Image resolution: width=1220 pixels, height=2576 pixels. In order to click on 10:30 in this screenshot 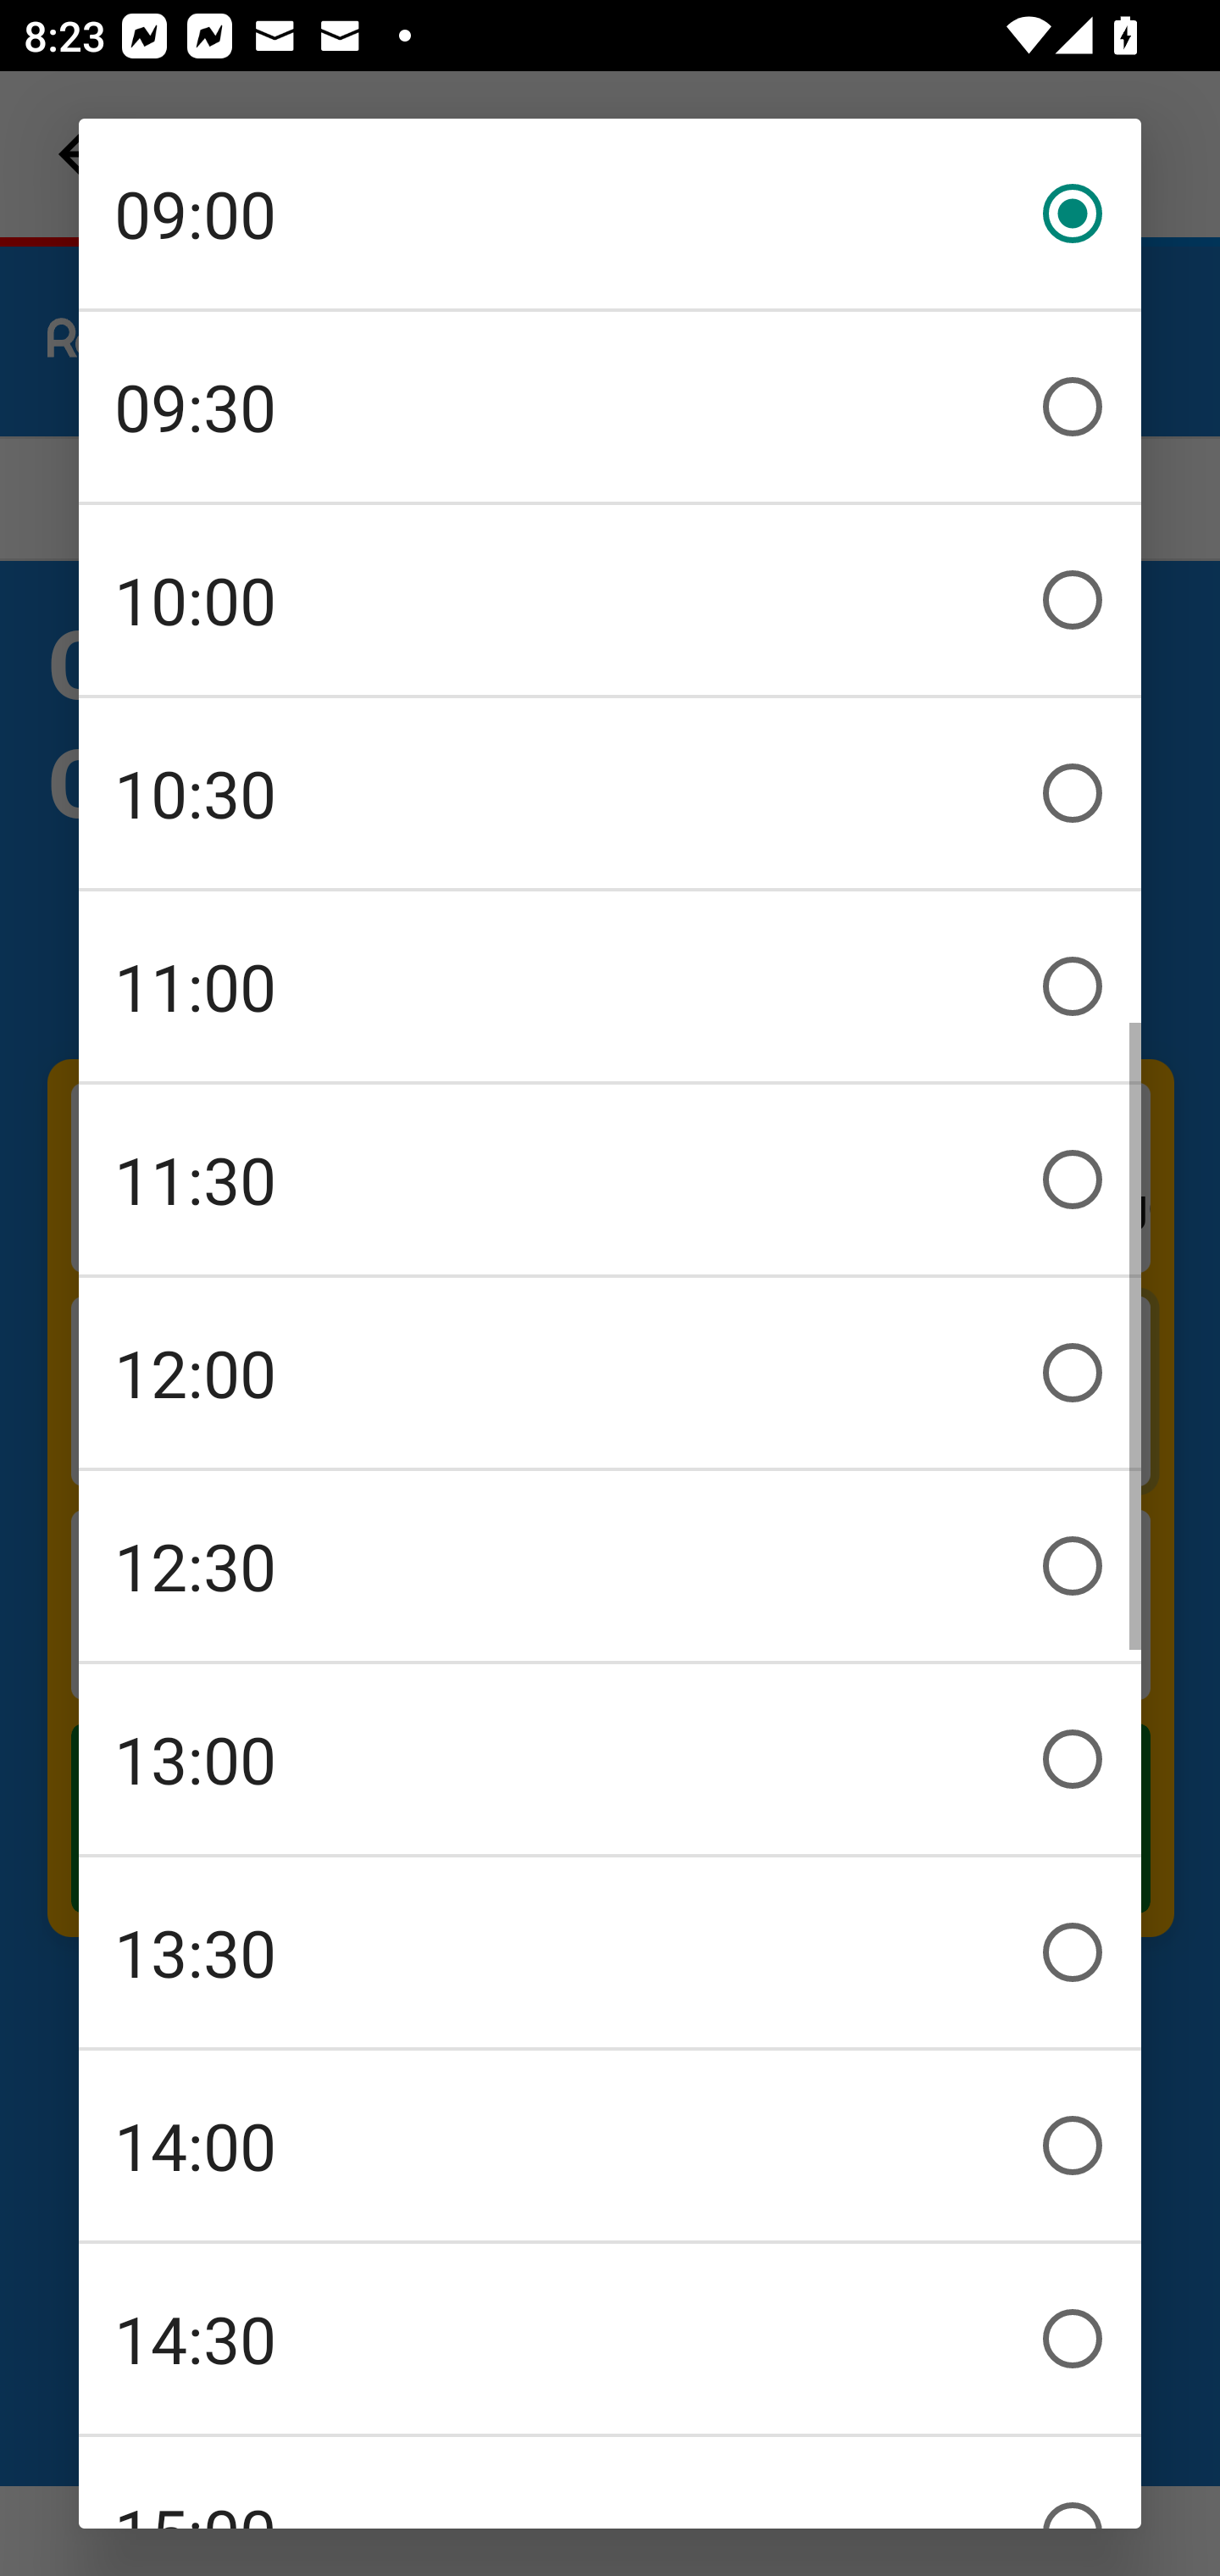, I will do `click(610, 793)`.